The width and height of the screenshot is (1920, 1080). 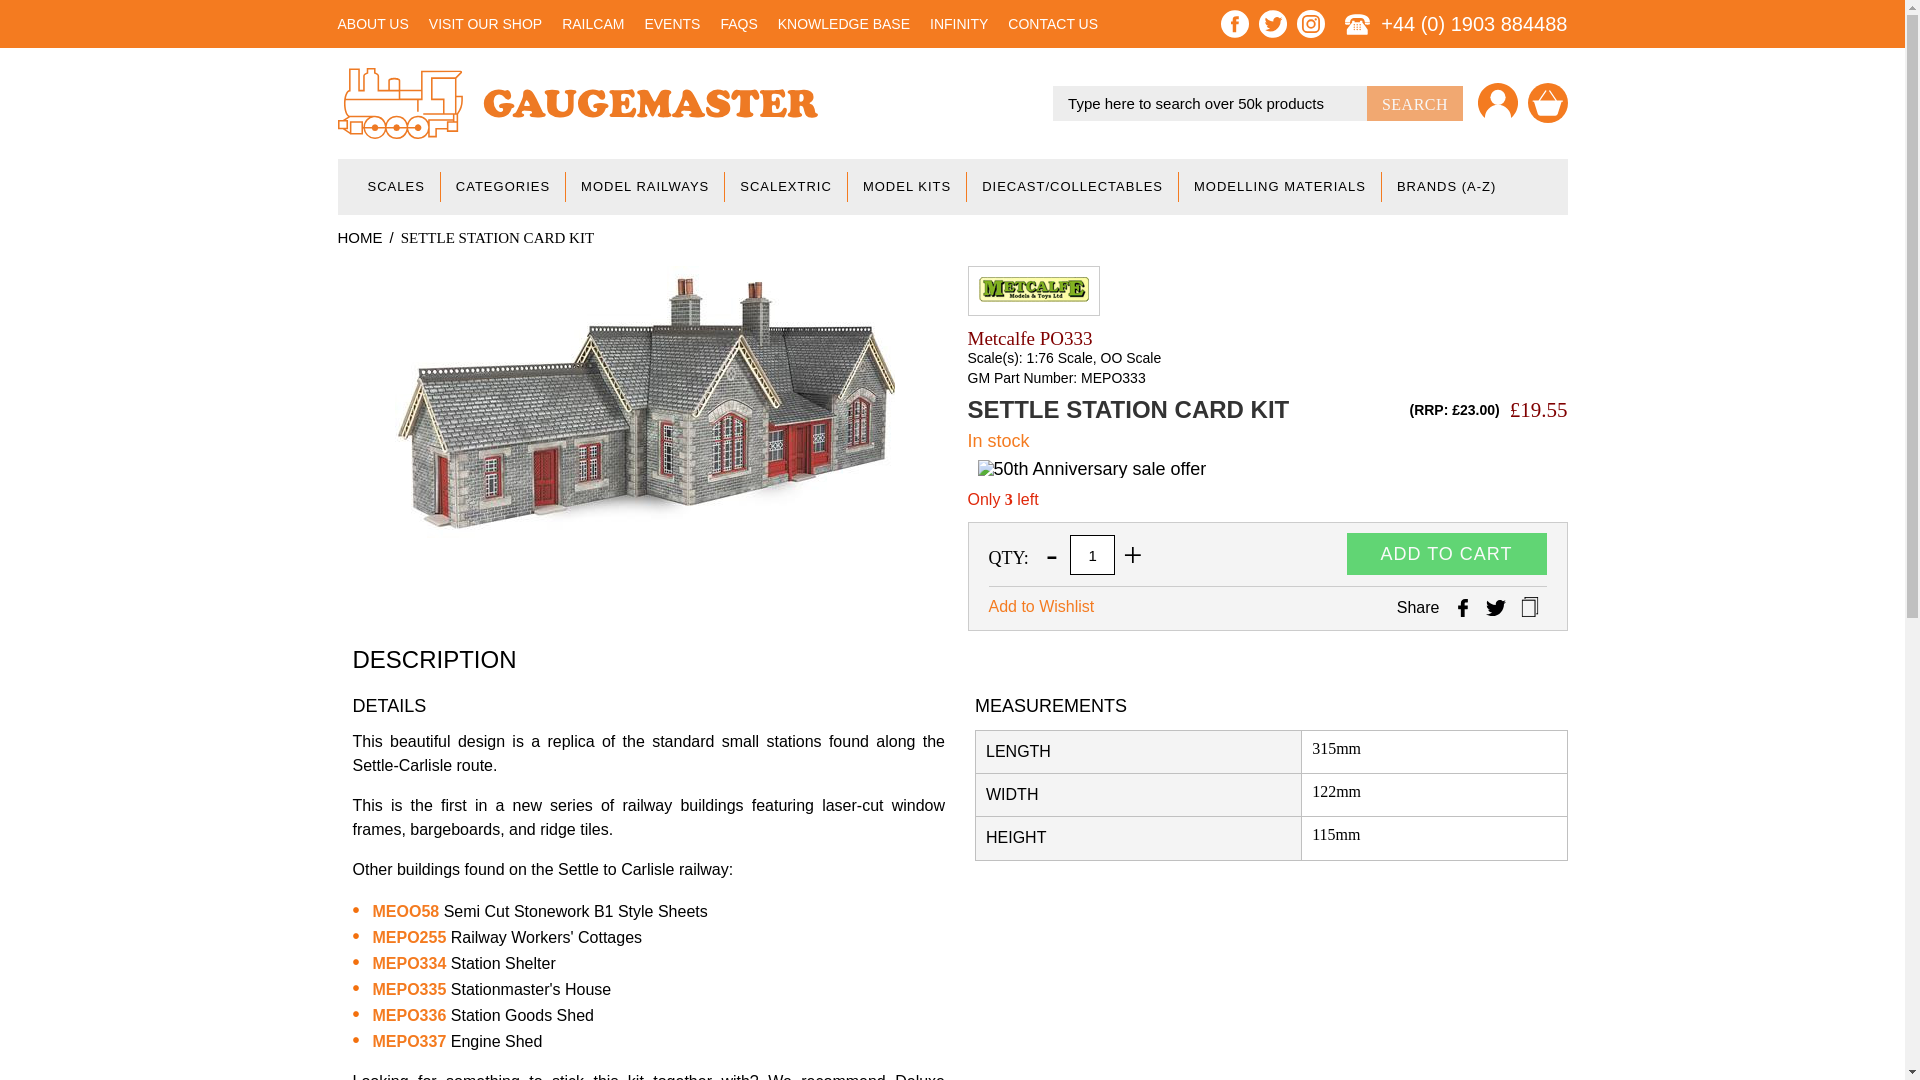 I want to click on Click to View, so click(x=408, y=988).